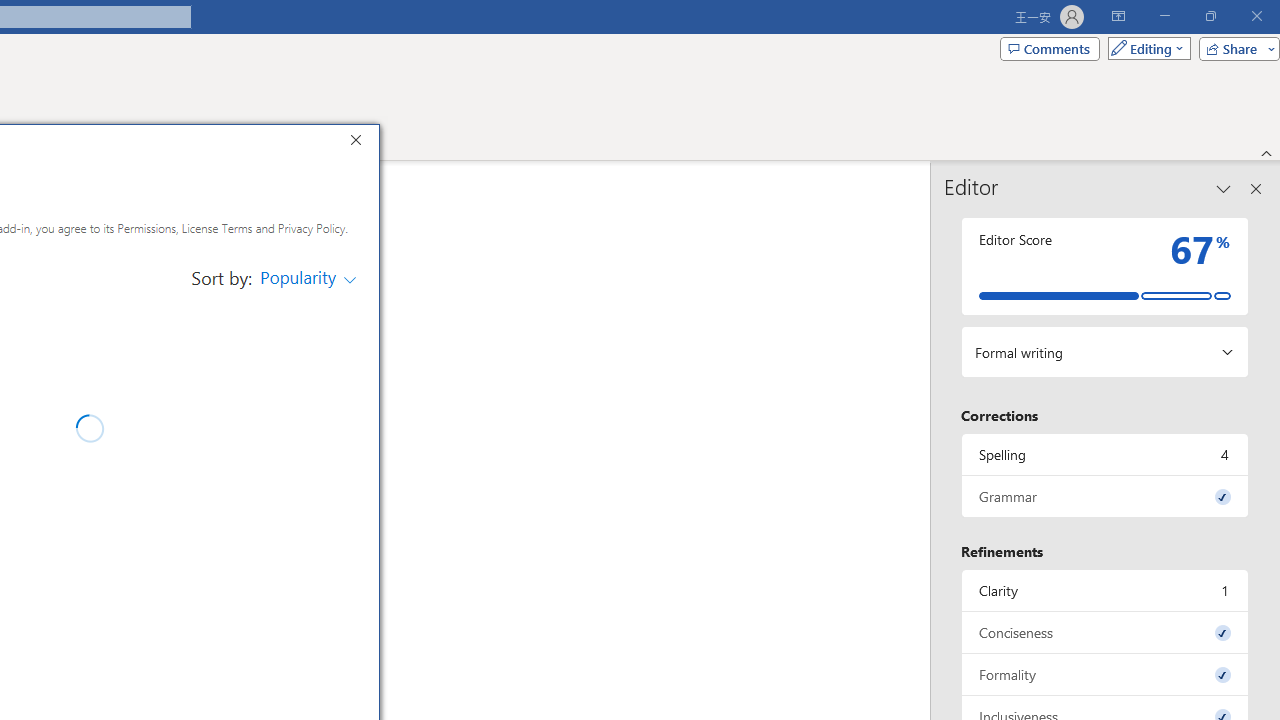 This screenshot has height=720, width=1280. What do you see at coordinates (306, 342) in the screenshot?
I see `Add Pickit | Make impactful presentations in minutes` at bounding box center [306, 342].